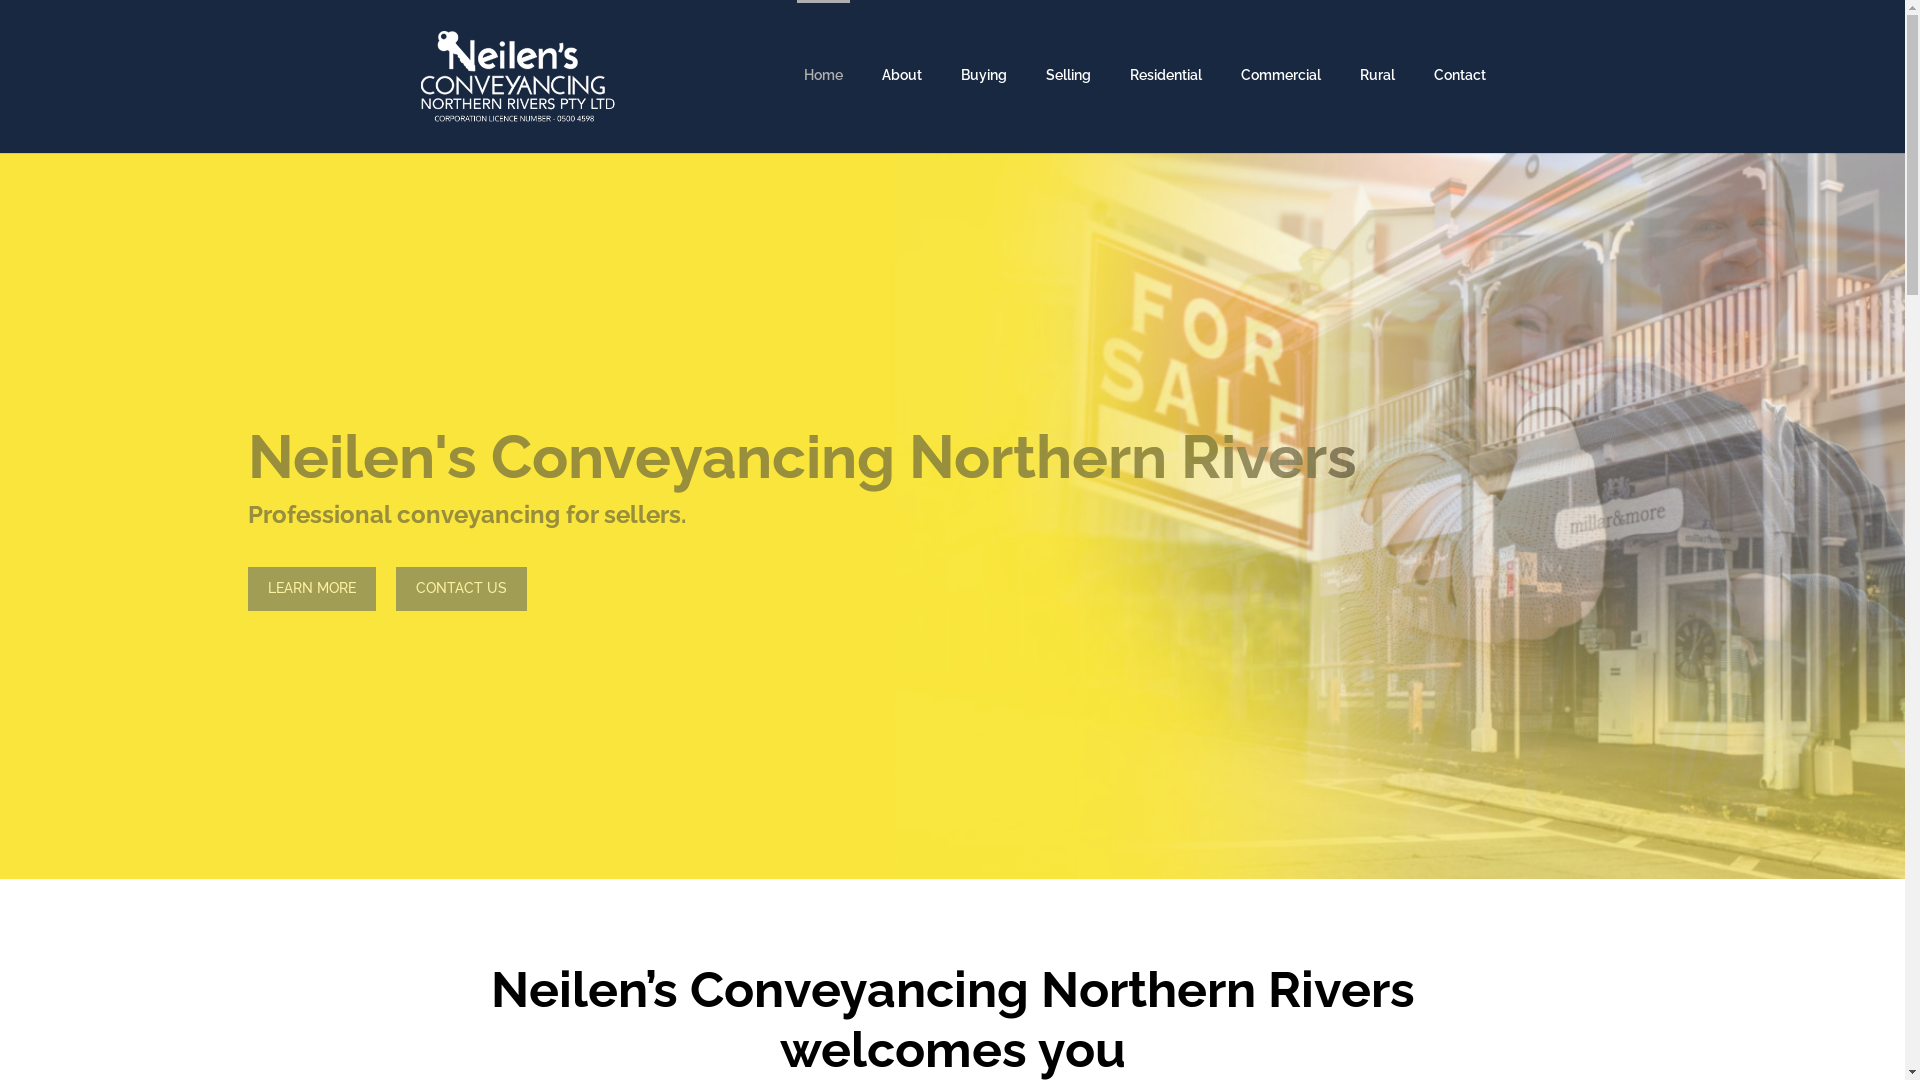 This screenshot has height=1080, width=1920. Describe the element at coordinates (1459, 92) in the screenshot. I see `Contact` at that location.